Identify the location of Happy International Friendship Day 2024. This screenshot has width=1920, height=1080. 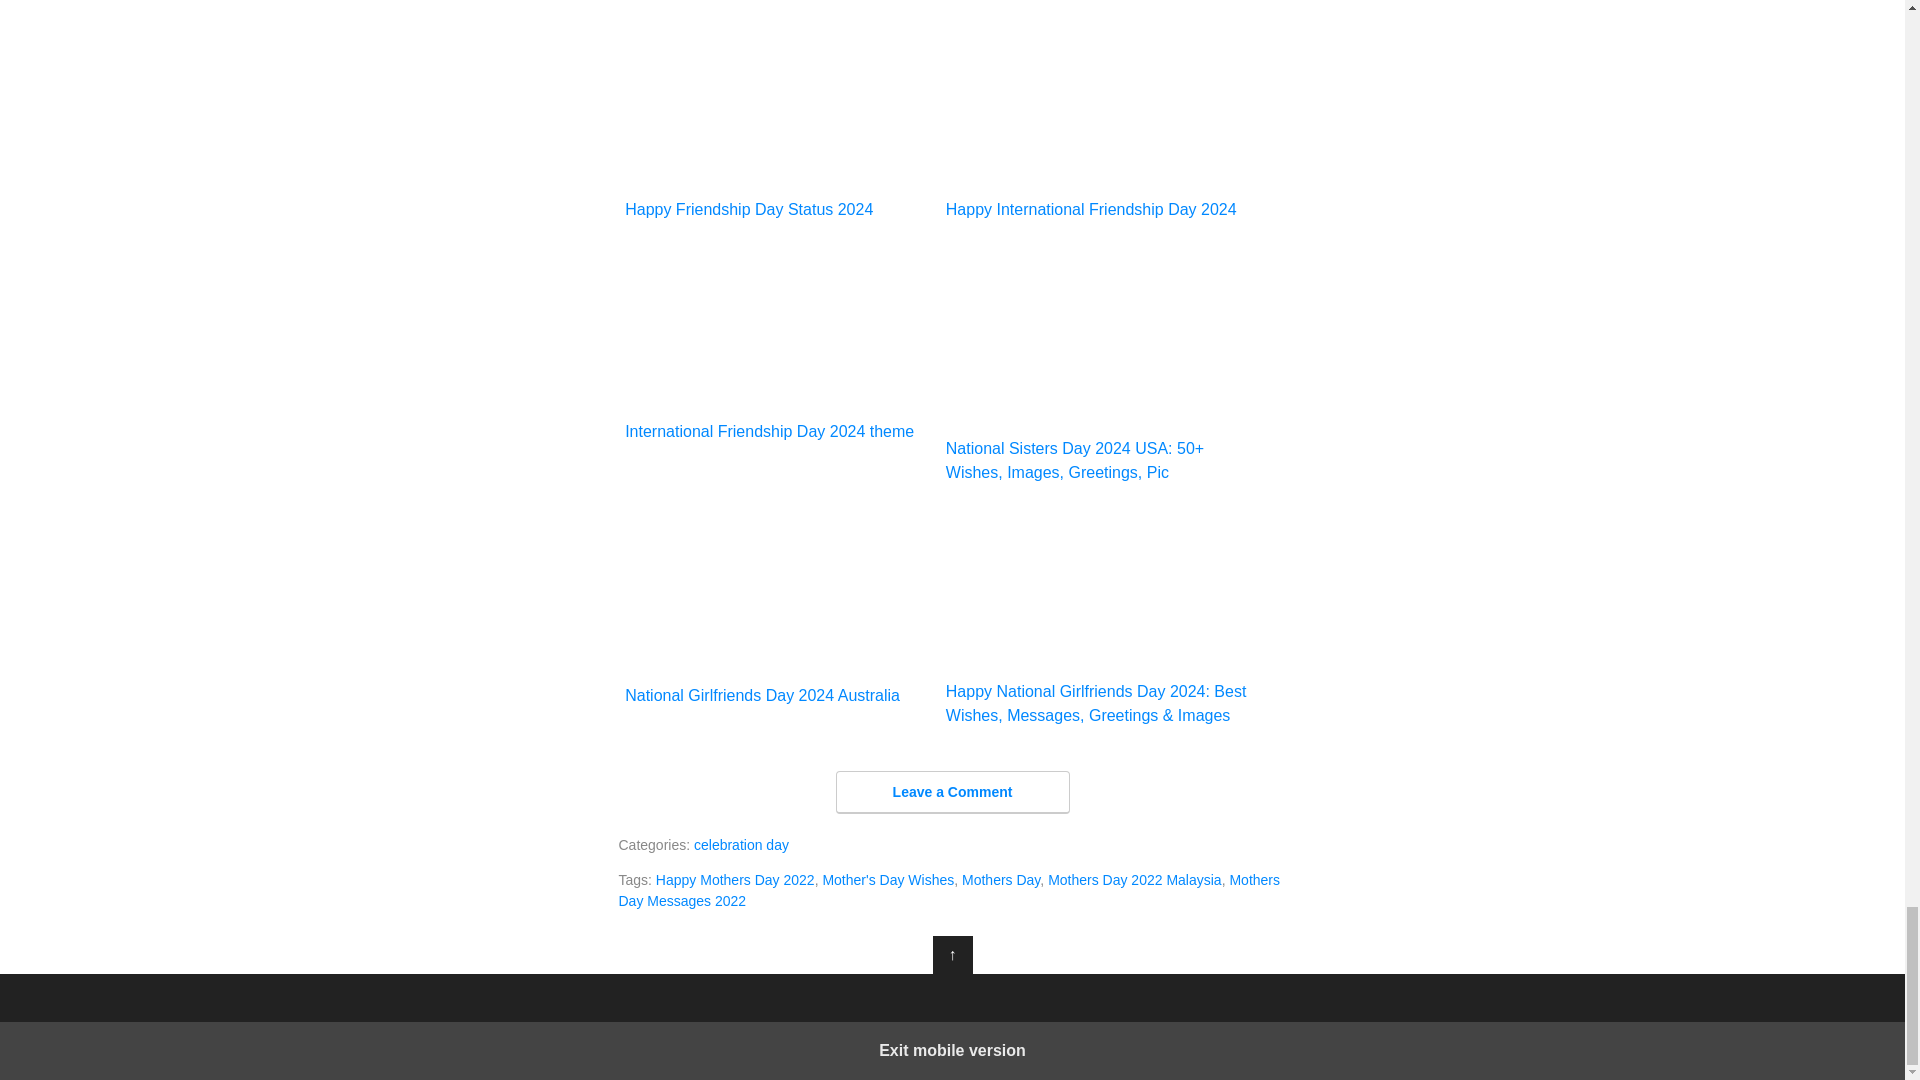
(1100, 119).